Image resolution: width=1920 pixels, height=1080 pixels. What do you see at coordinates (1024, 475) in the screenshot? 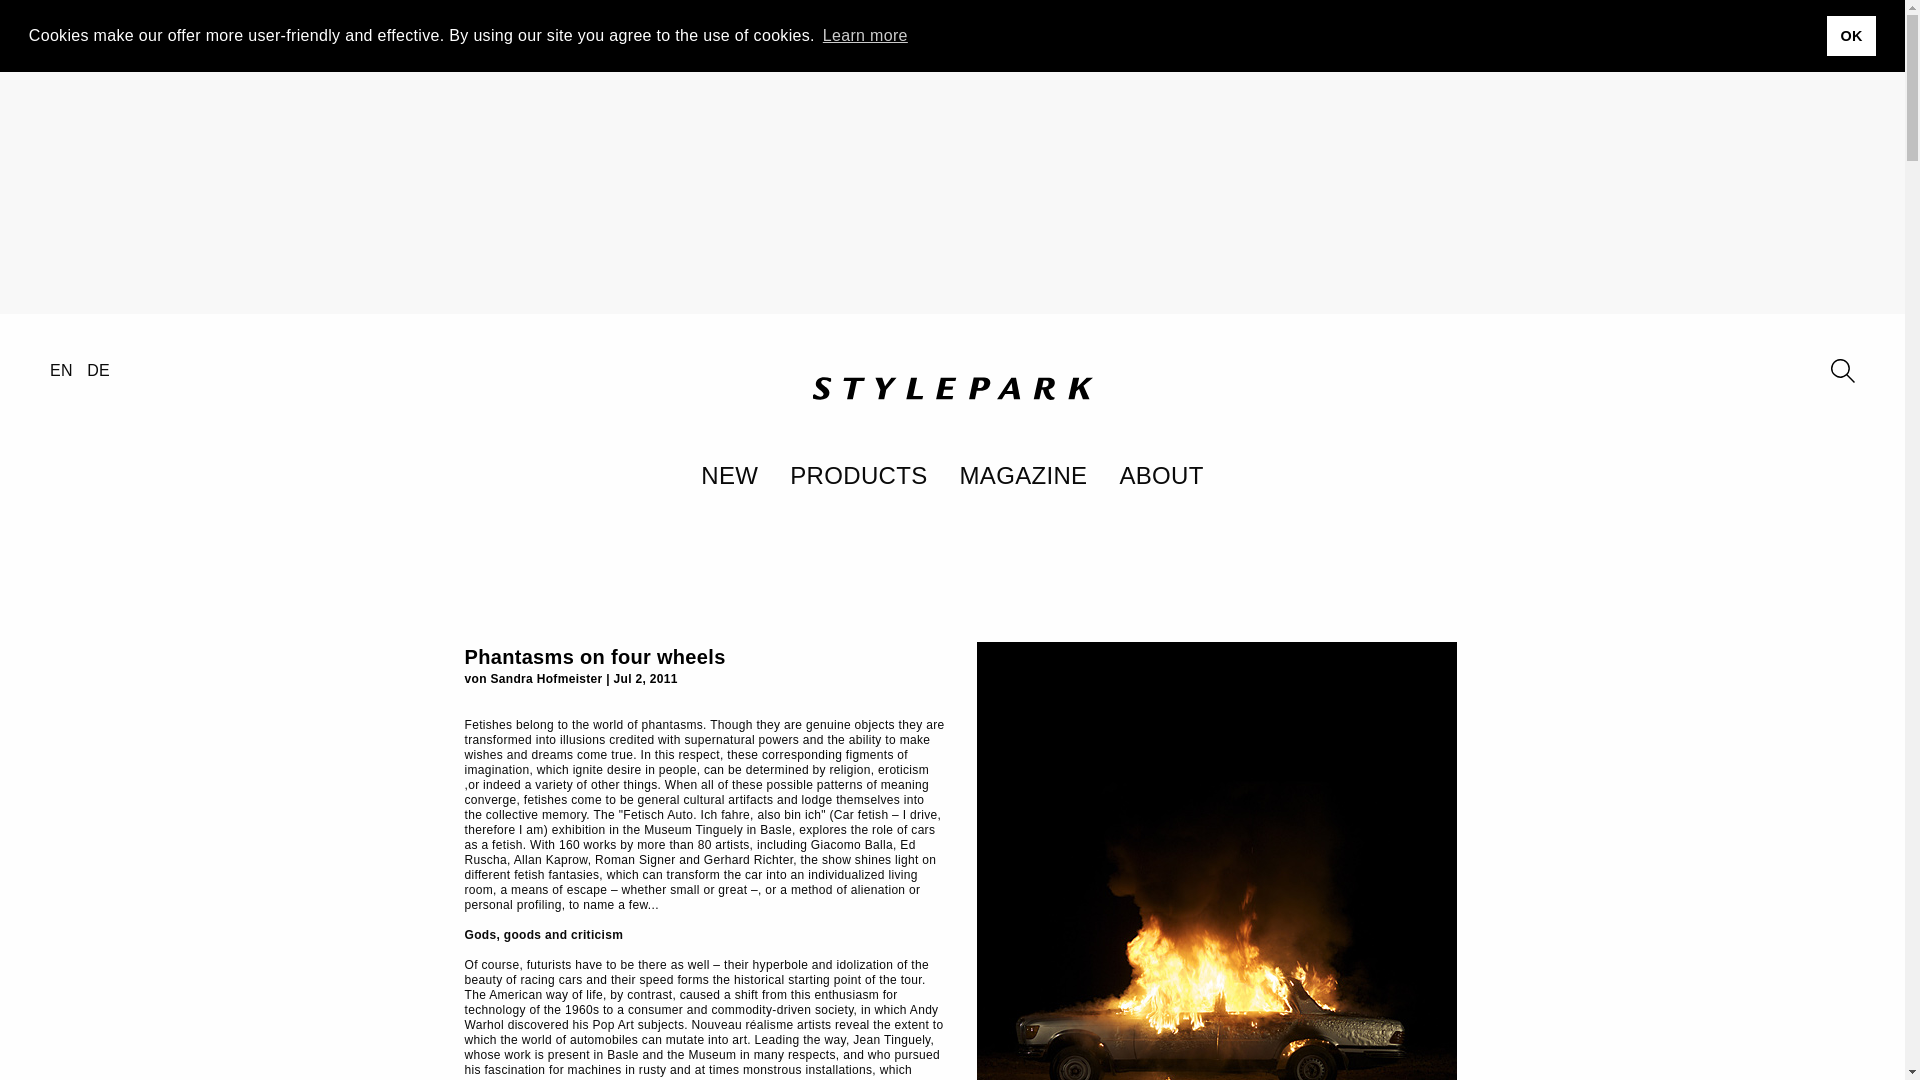
I see `MAGAZINE` at bounding box center [1024, 475].